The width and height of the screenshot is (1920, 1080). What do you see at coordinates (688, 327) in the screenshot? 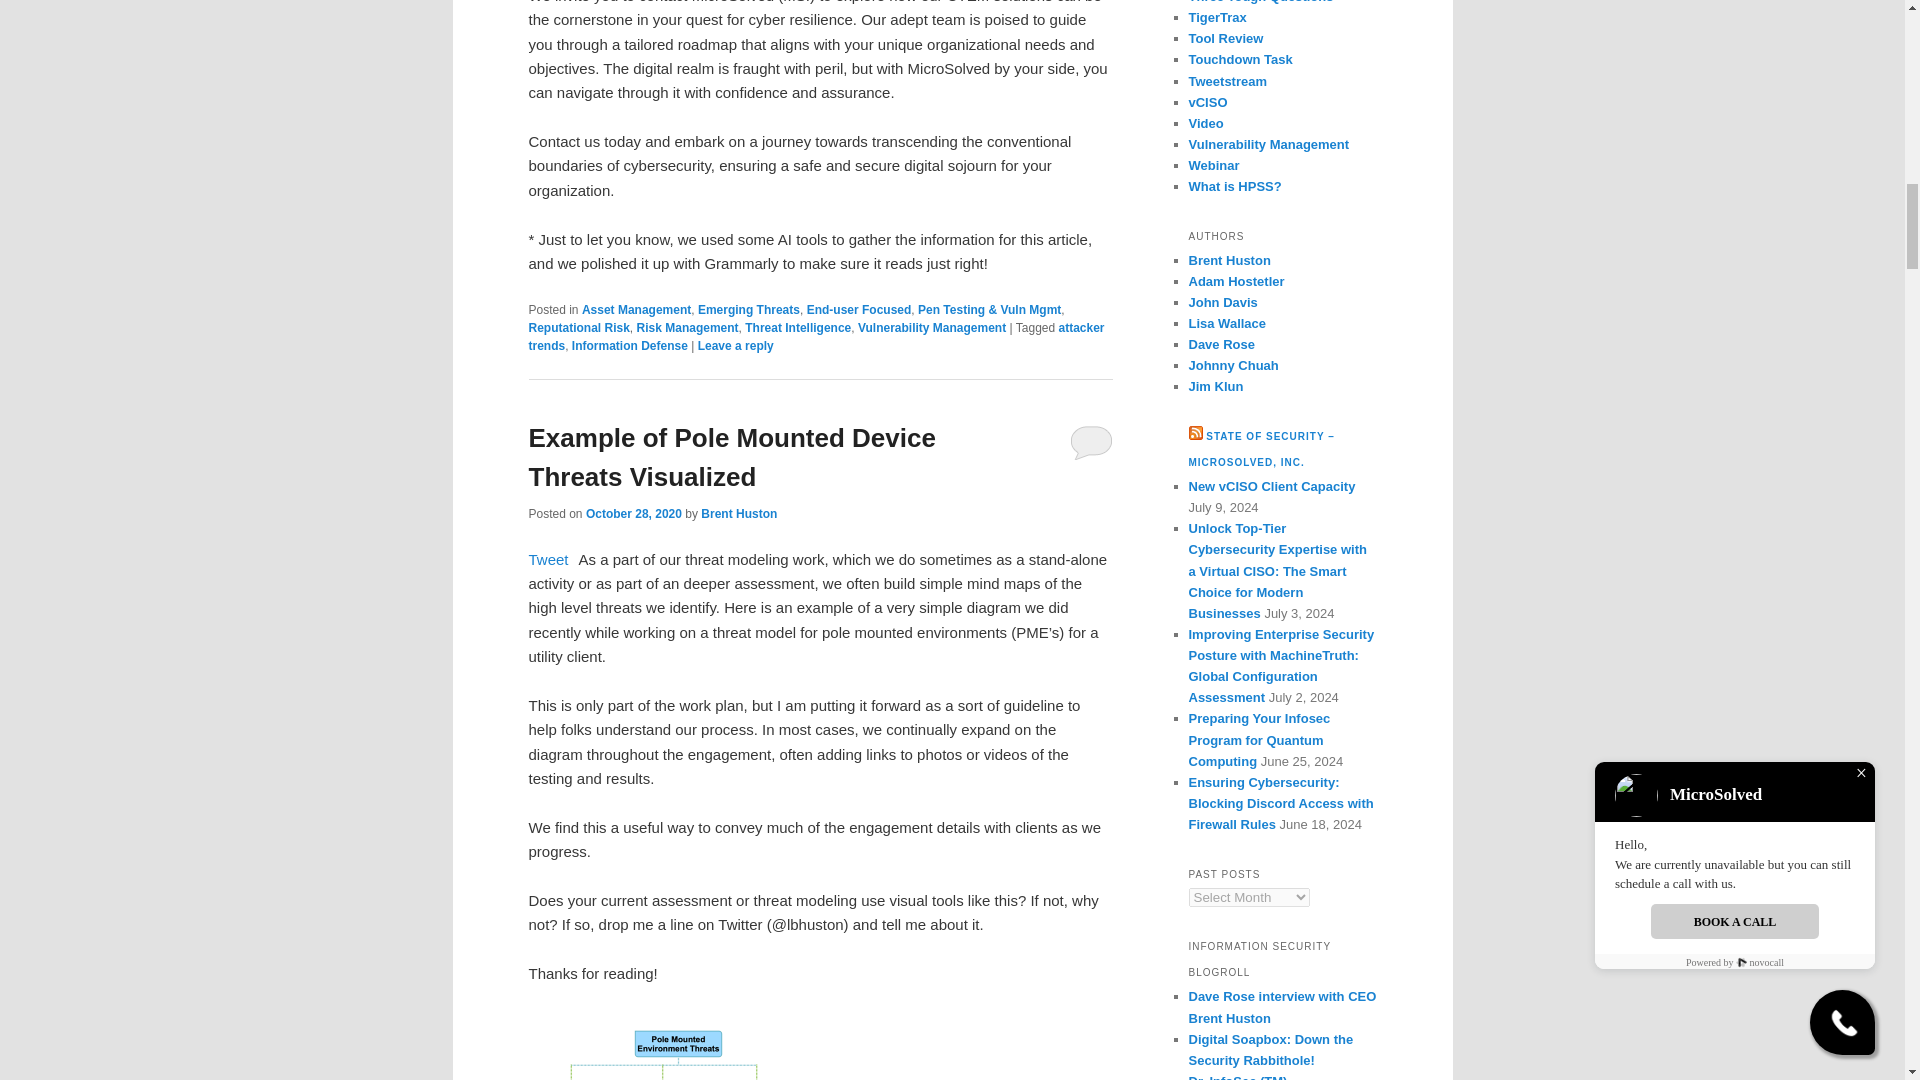
I see `Risk Management` at bounding box center [688, 327].